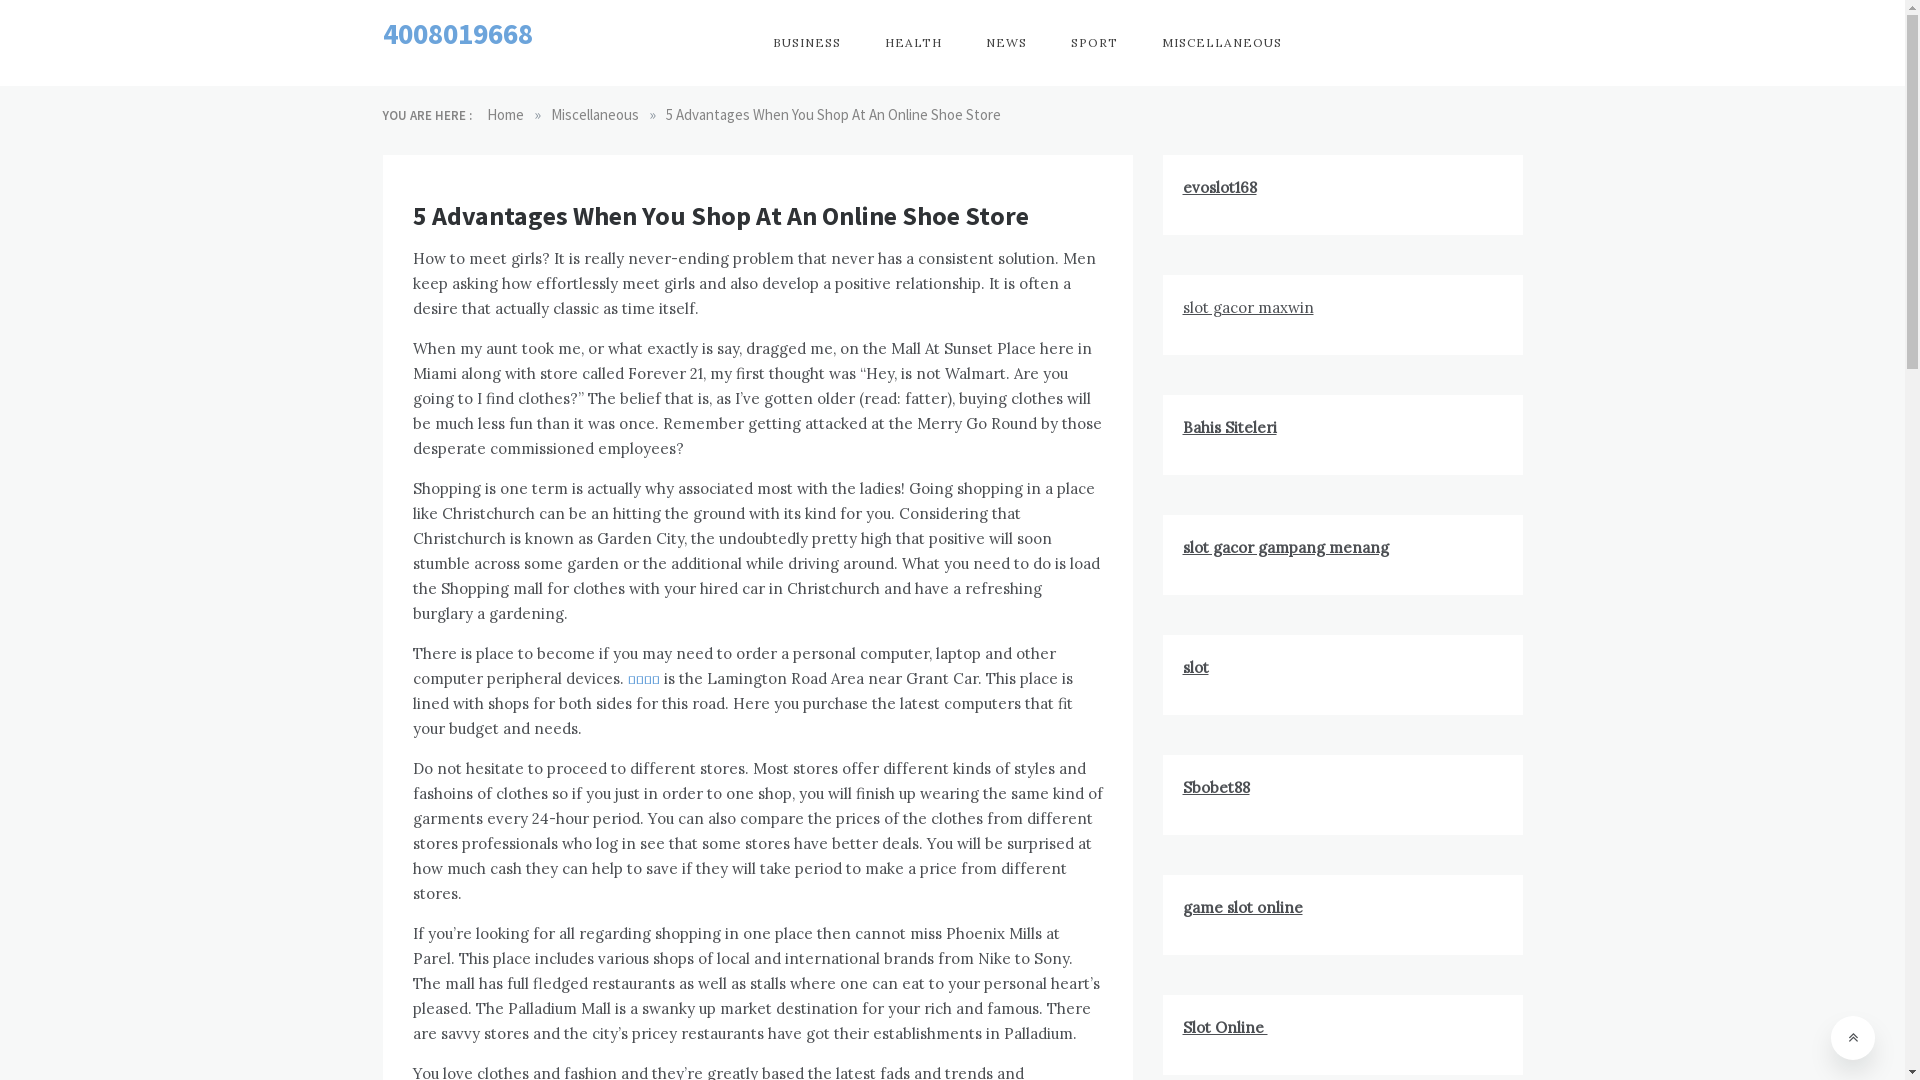  I want to click on NEWS, so click(1006, 43).